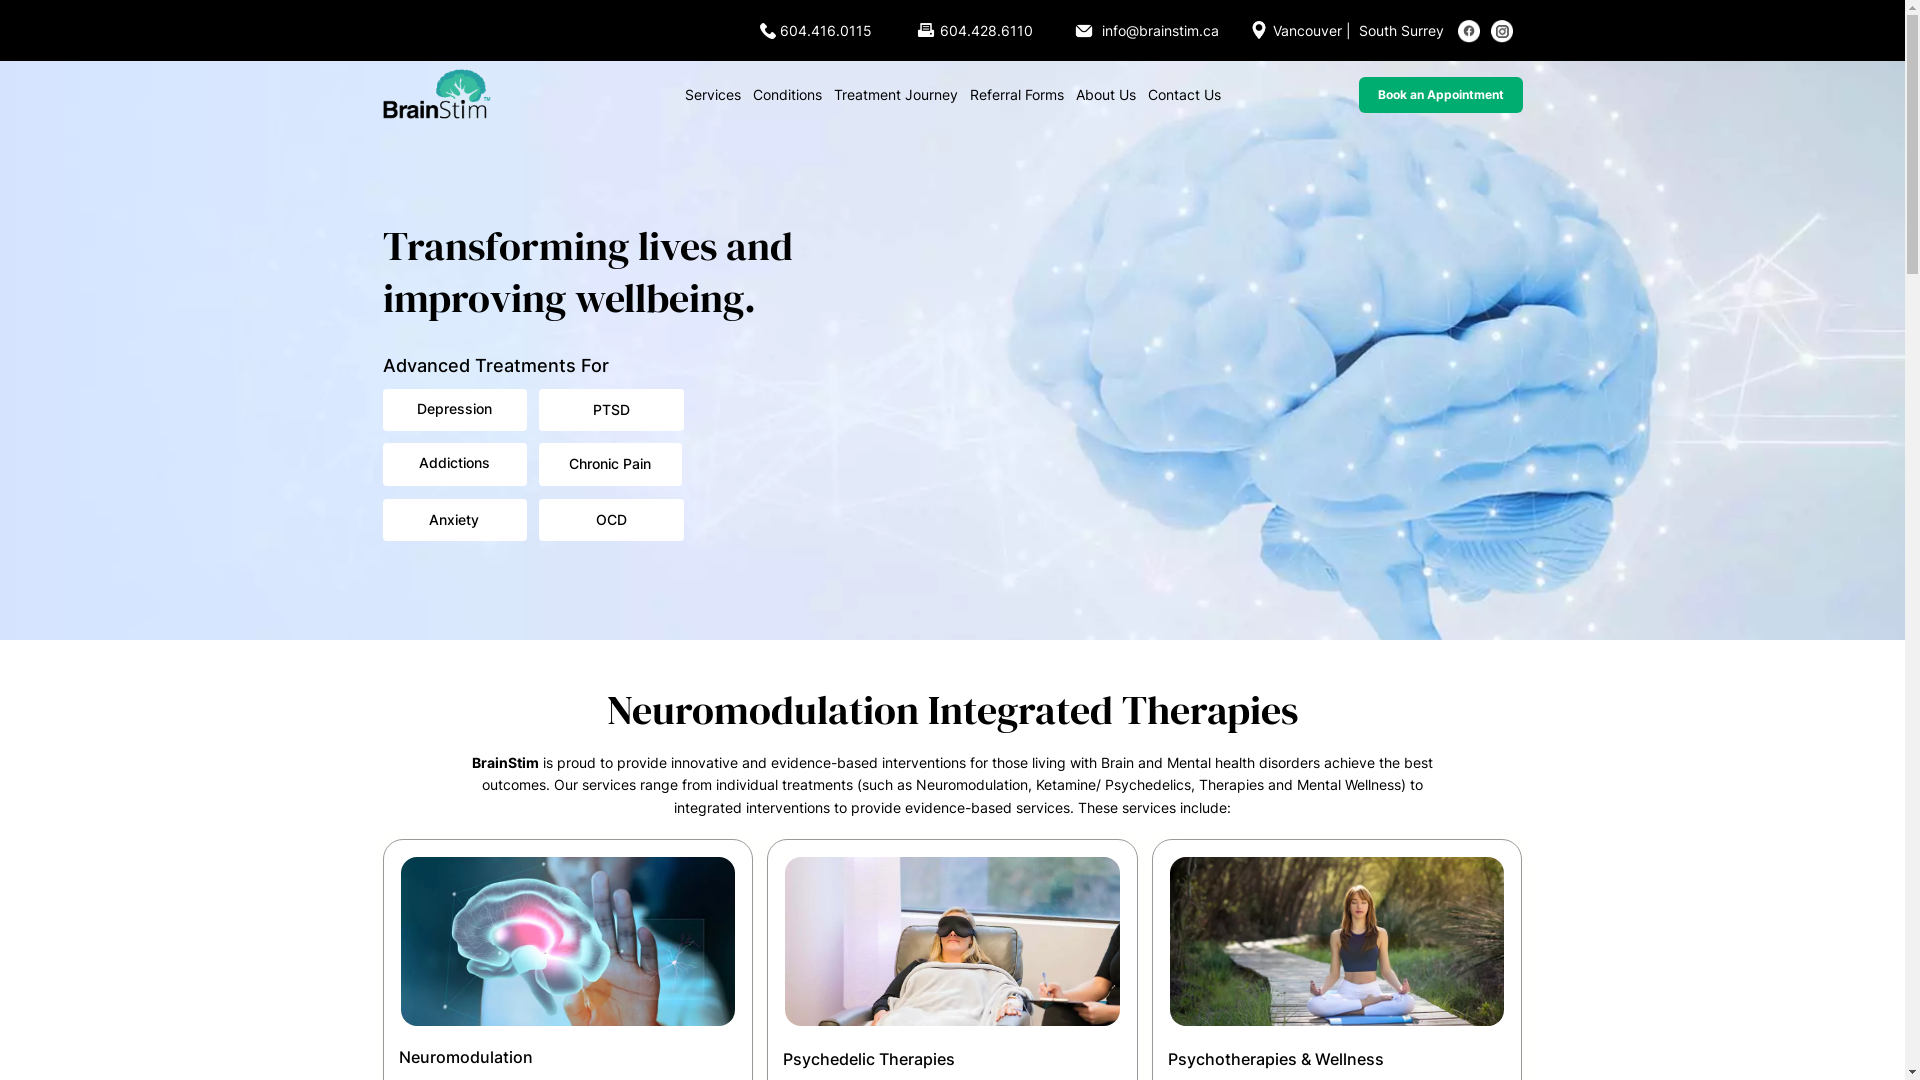 The image size is (1920, 1080). Describe the element at coordinates (1160, 30) in the screenshot. I see `info@brainstim.ca` at that location.